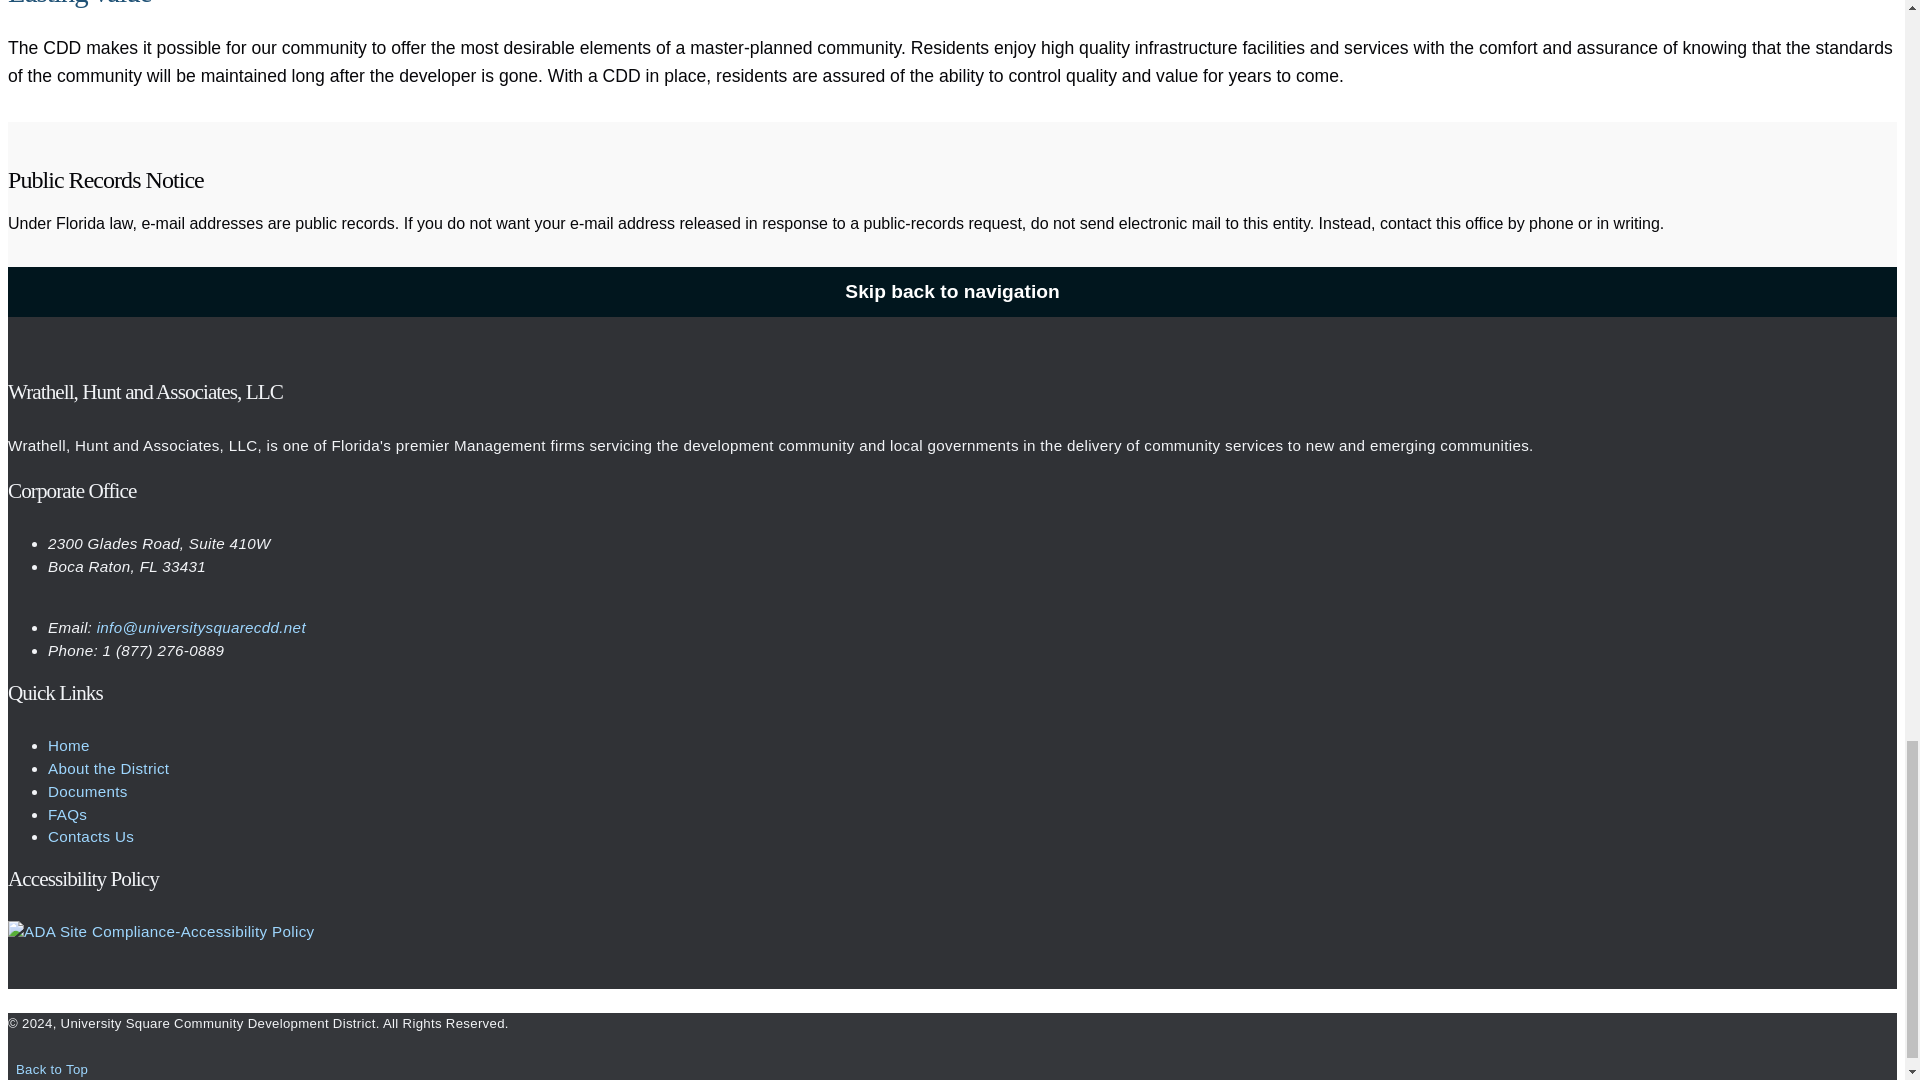 The width and height of the screenshot is (1920, 1080). Describe the element at coordinates (88, 792) in the screenshot. I see `Documents` at that location.